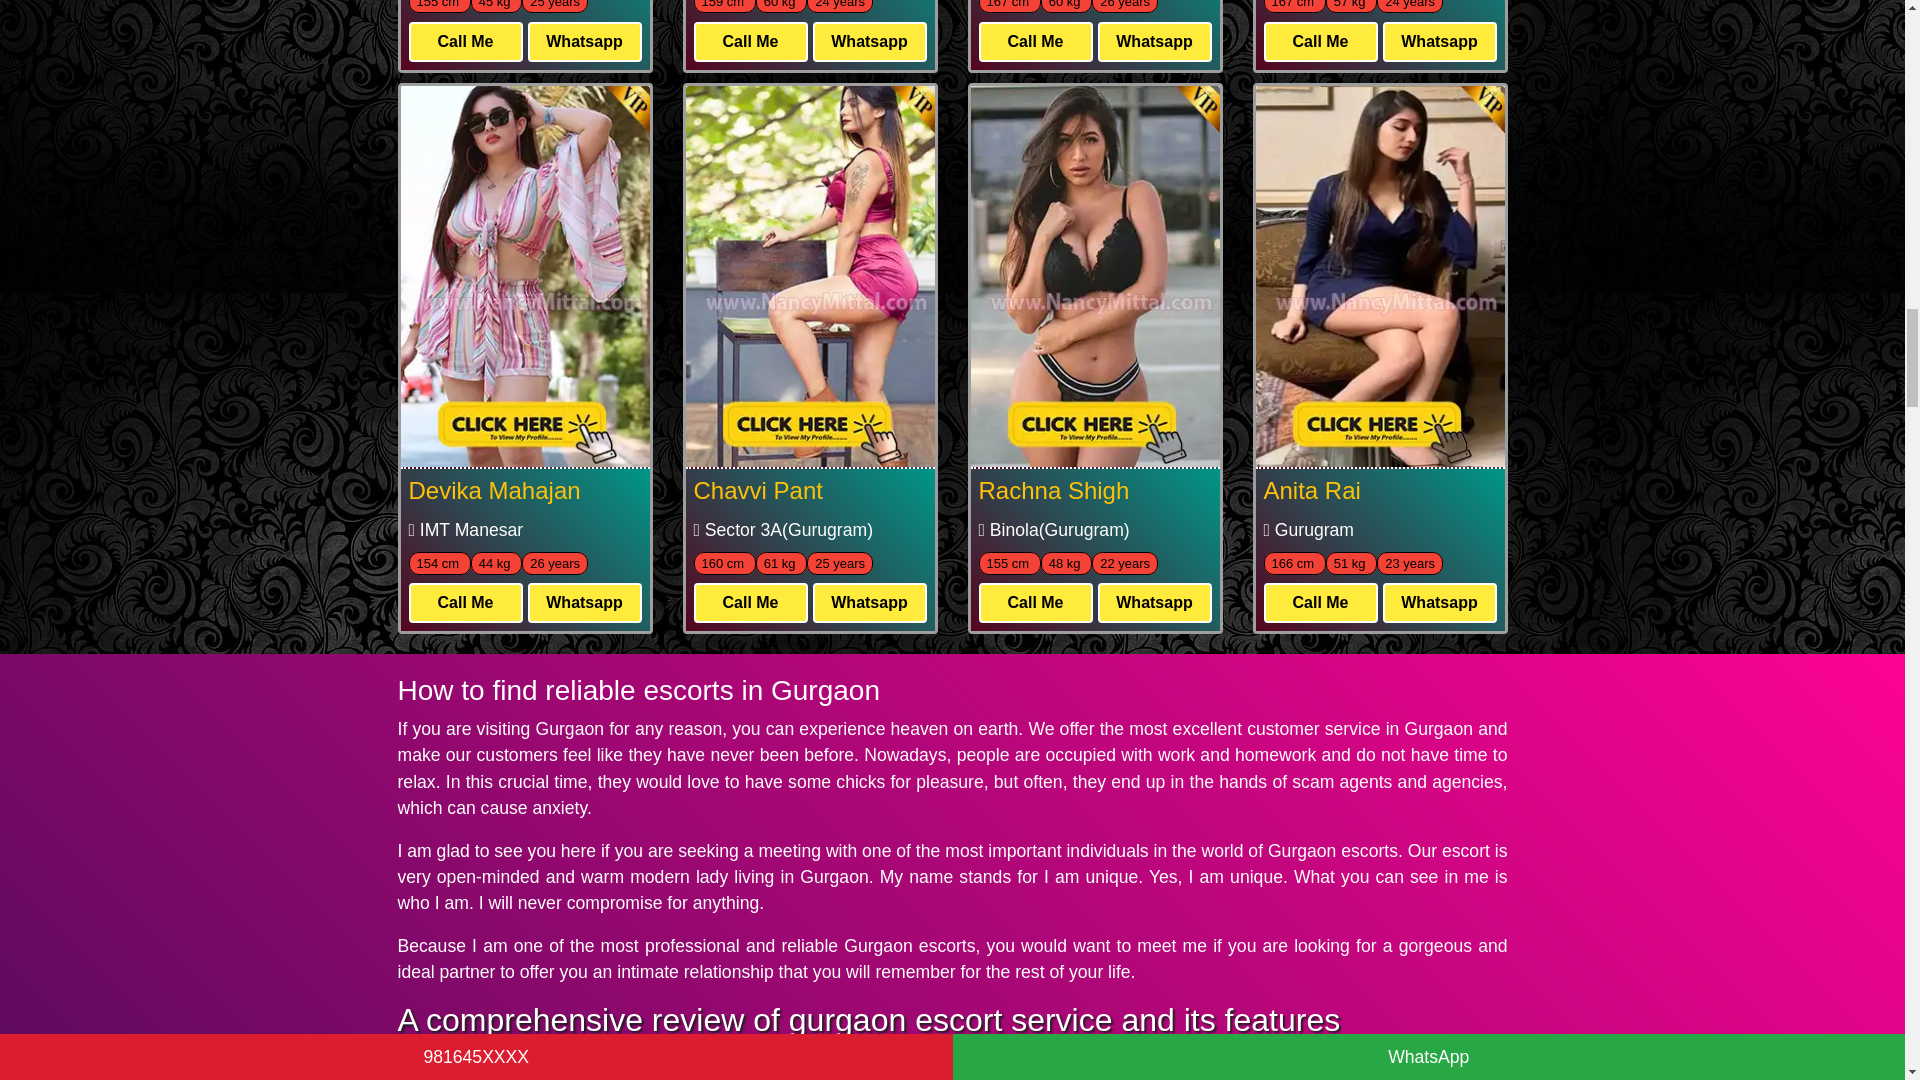 The width and height of the screenshot is (1920, 1080). What do you see at coordinates (1034, 41) in the screenshot?
I see `Call Me` at bounding box center [1034, 41].